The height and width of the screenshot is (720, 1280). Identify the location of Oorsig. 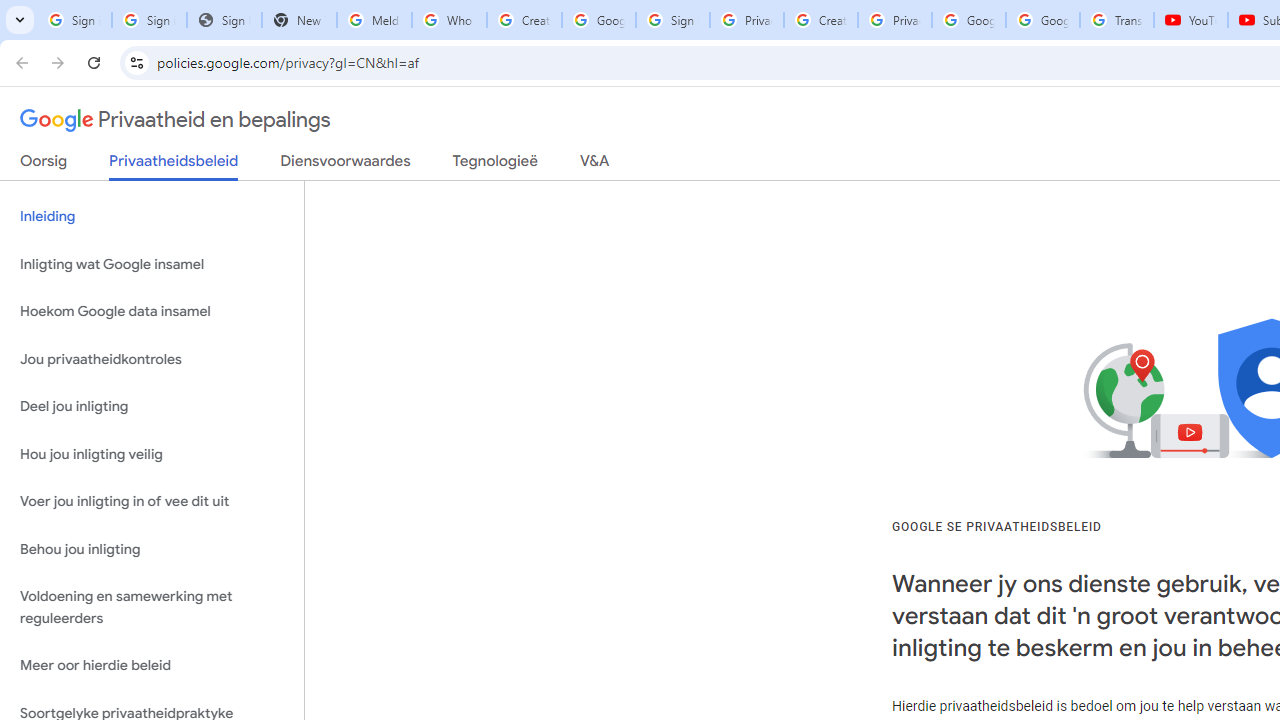
(44, 165).